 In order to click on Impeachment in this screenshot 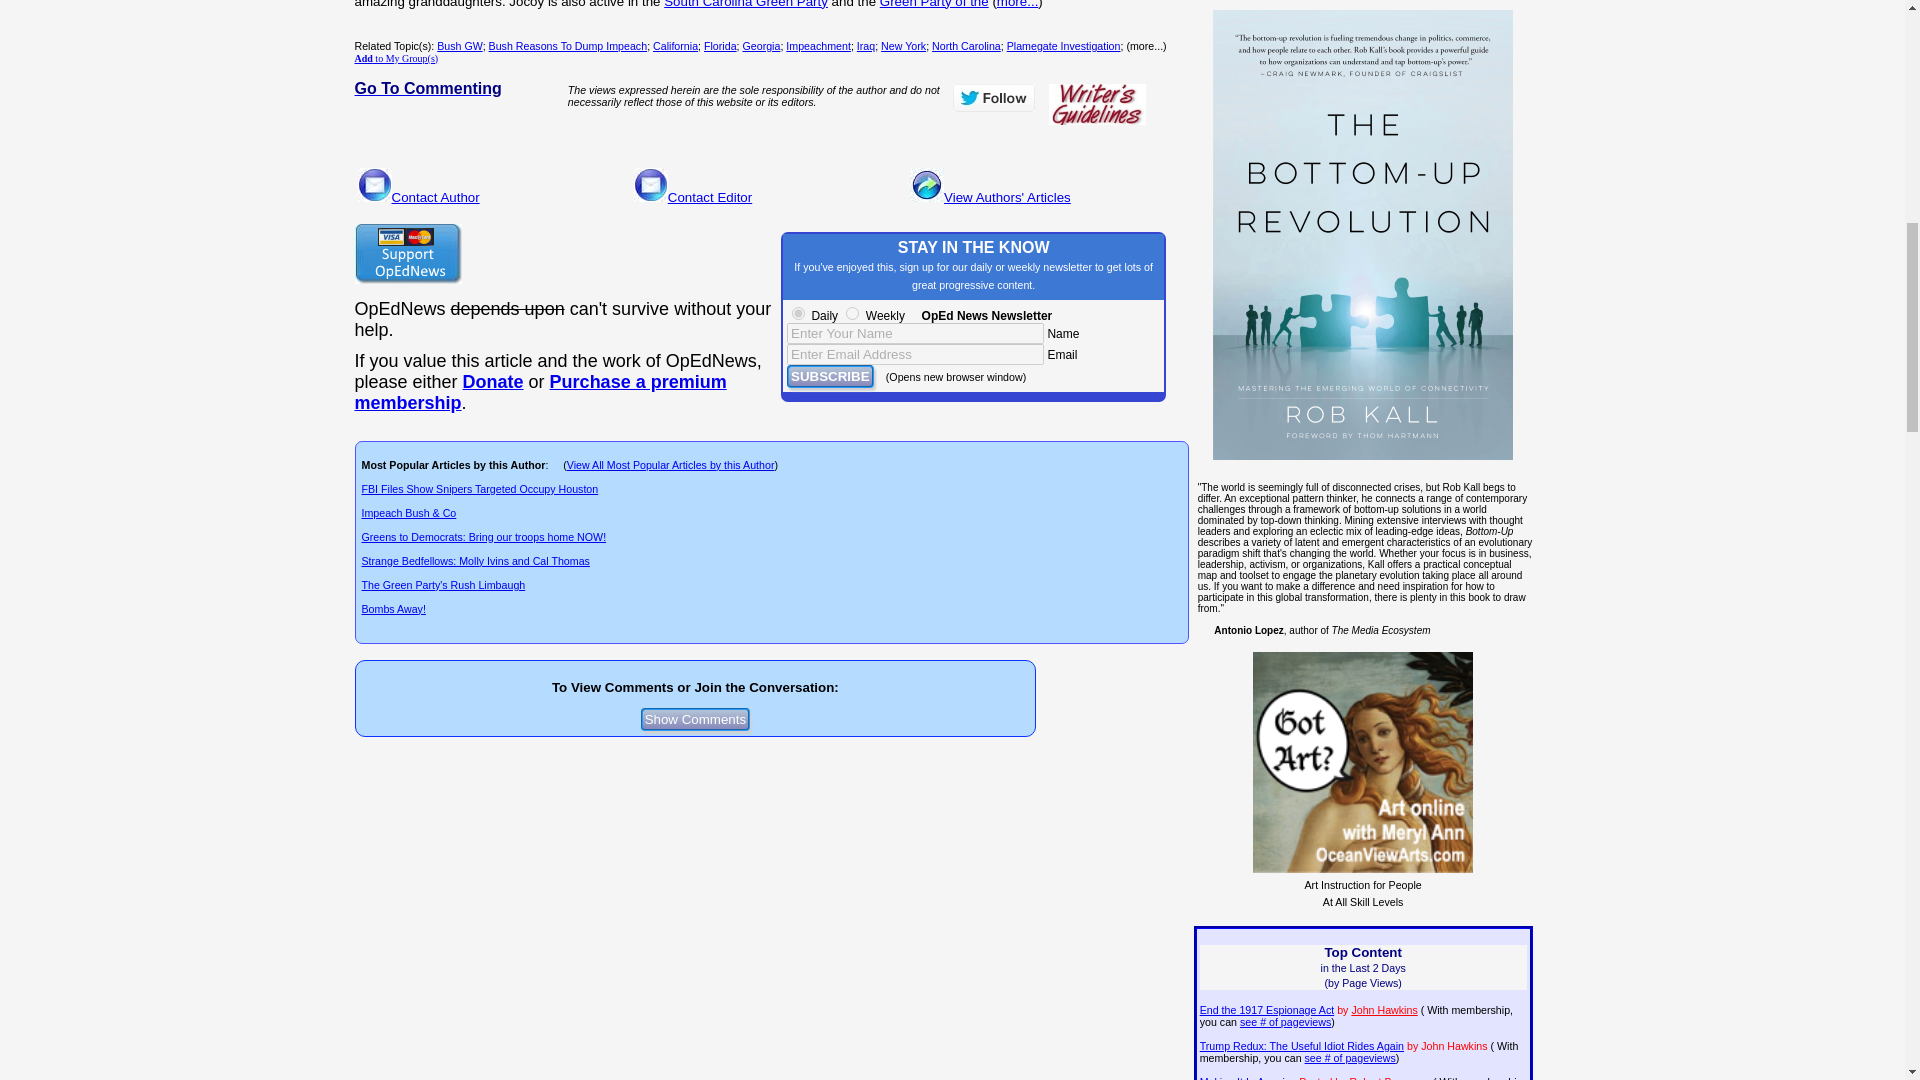, I will do `click(818, 45)`.